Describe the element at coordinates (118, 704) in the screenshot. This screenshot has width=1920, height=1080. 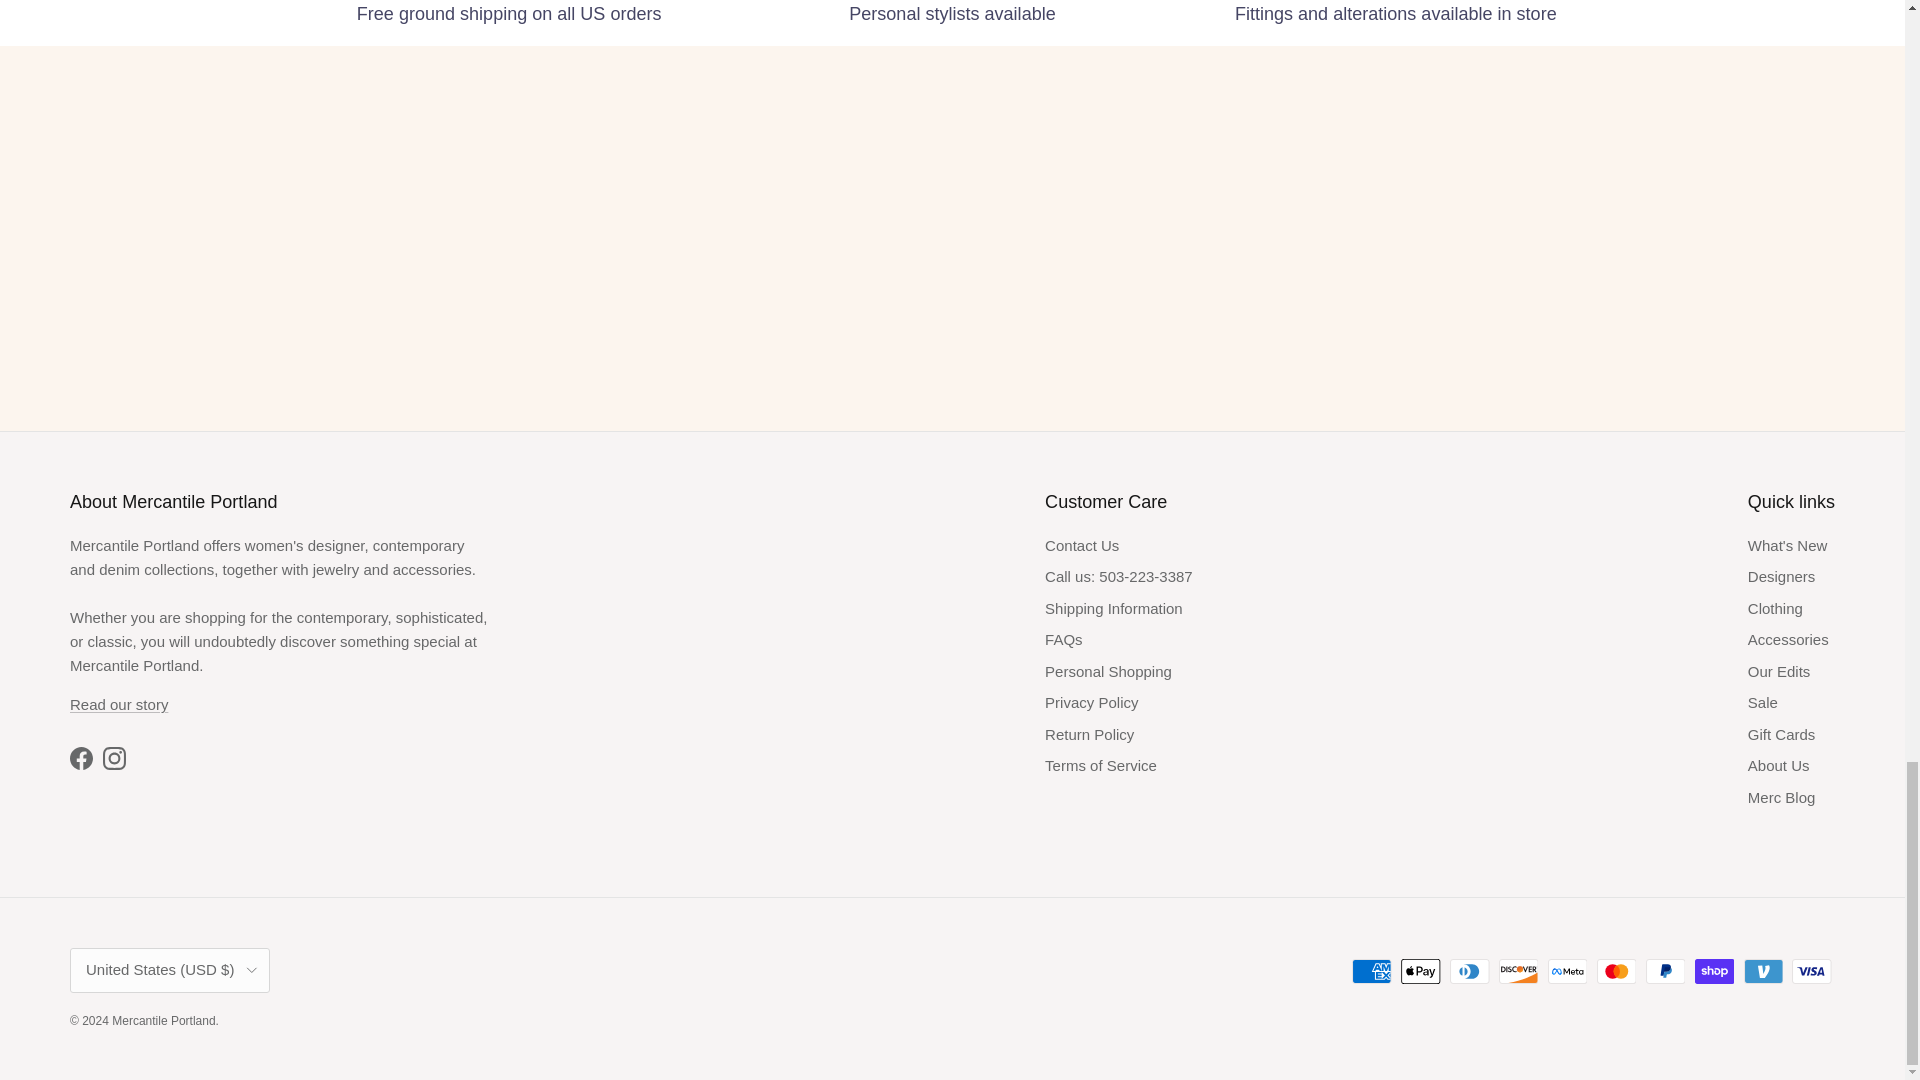
I see `ABOUT US` at that location.